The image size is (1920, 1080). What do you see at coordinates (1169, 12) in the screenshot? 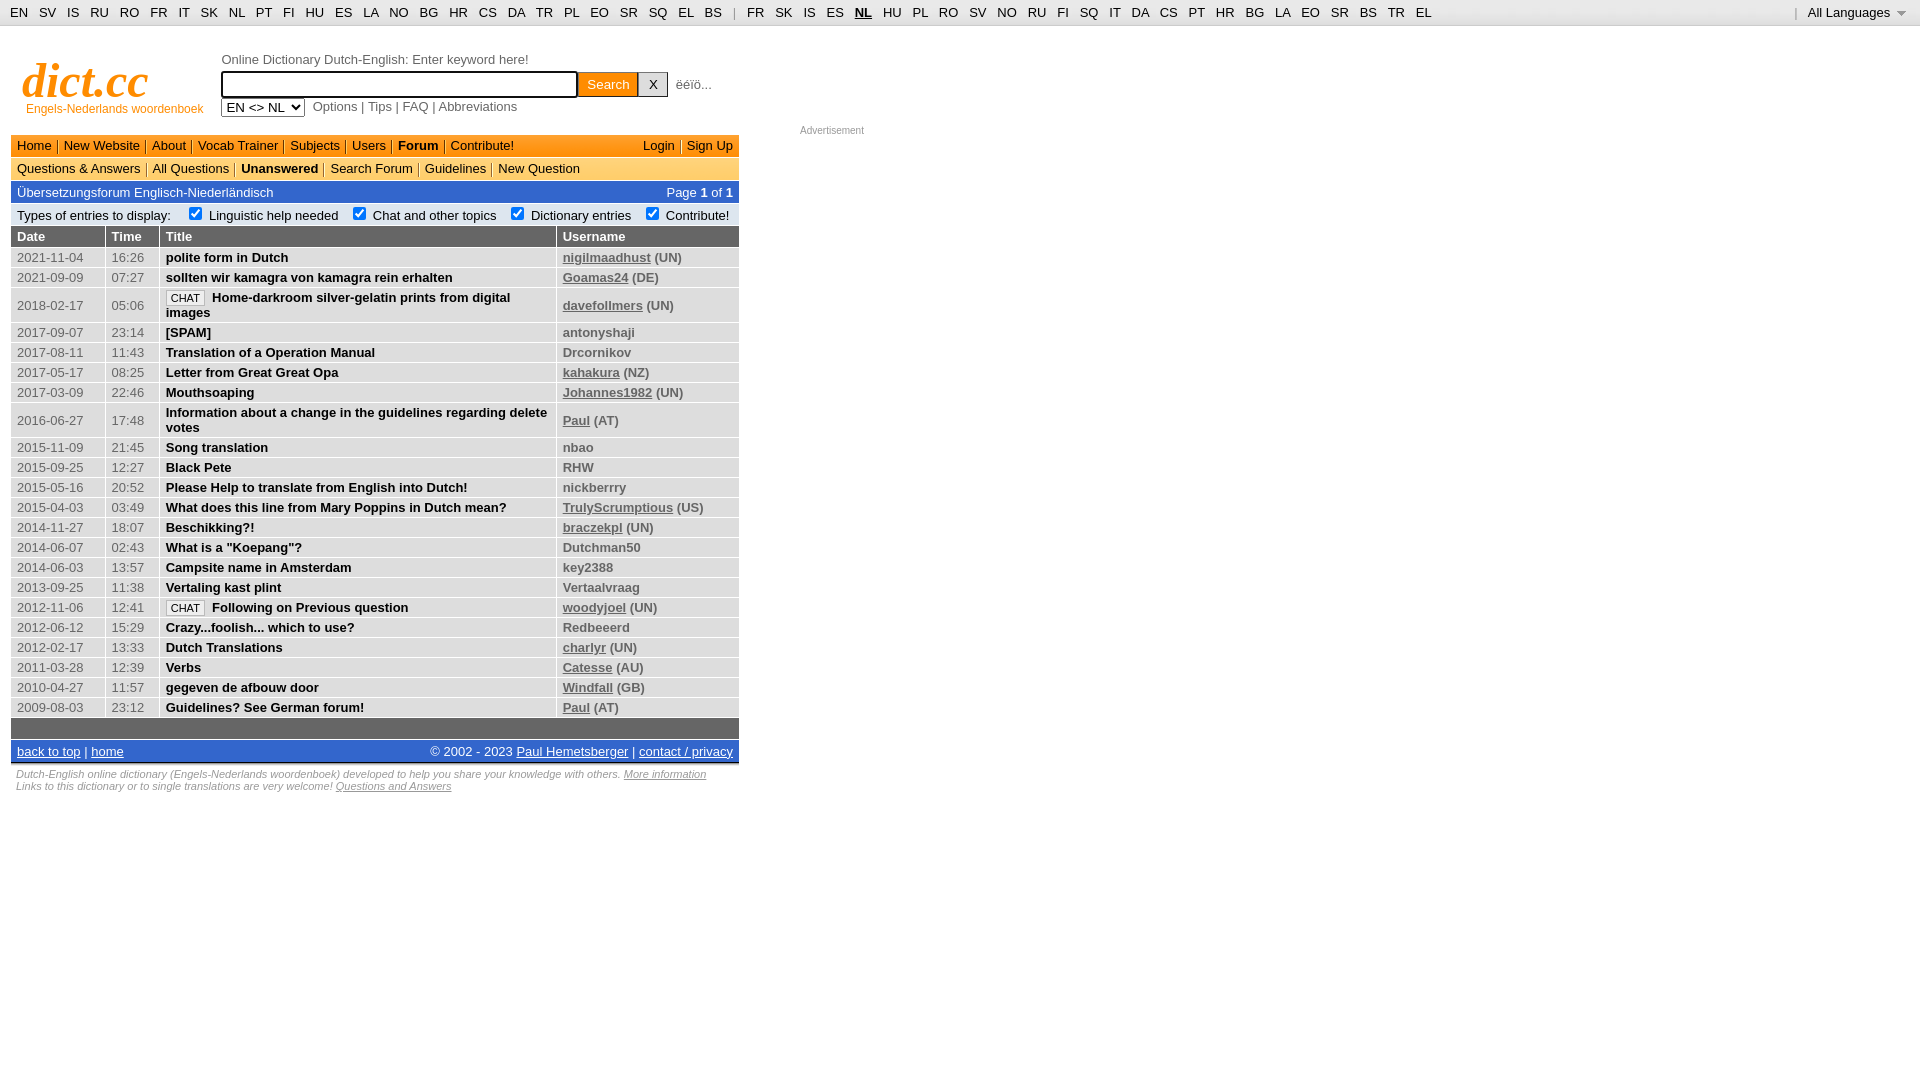
I see `CS` at bounding box center [1169, 12].